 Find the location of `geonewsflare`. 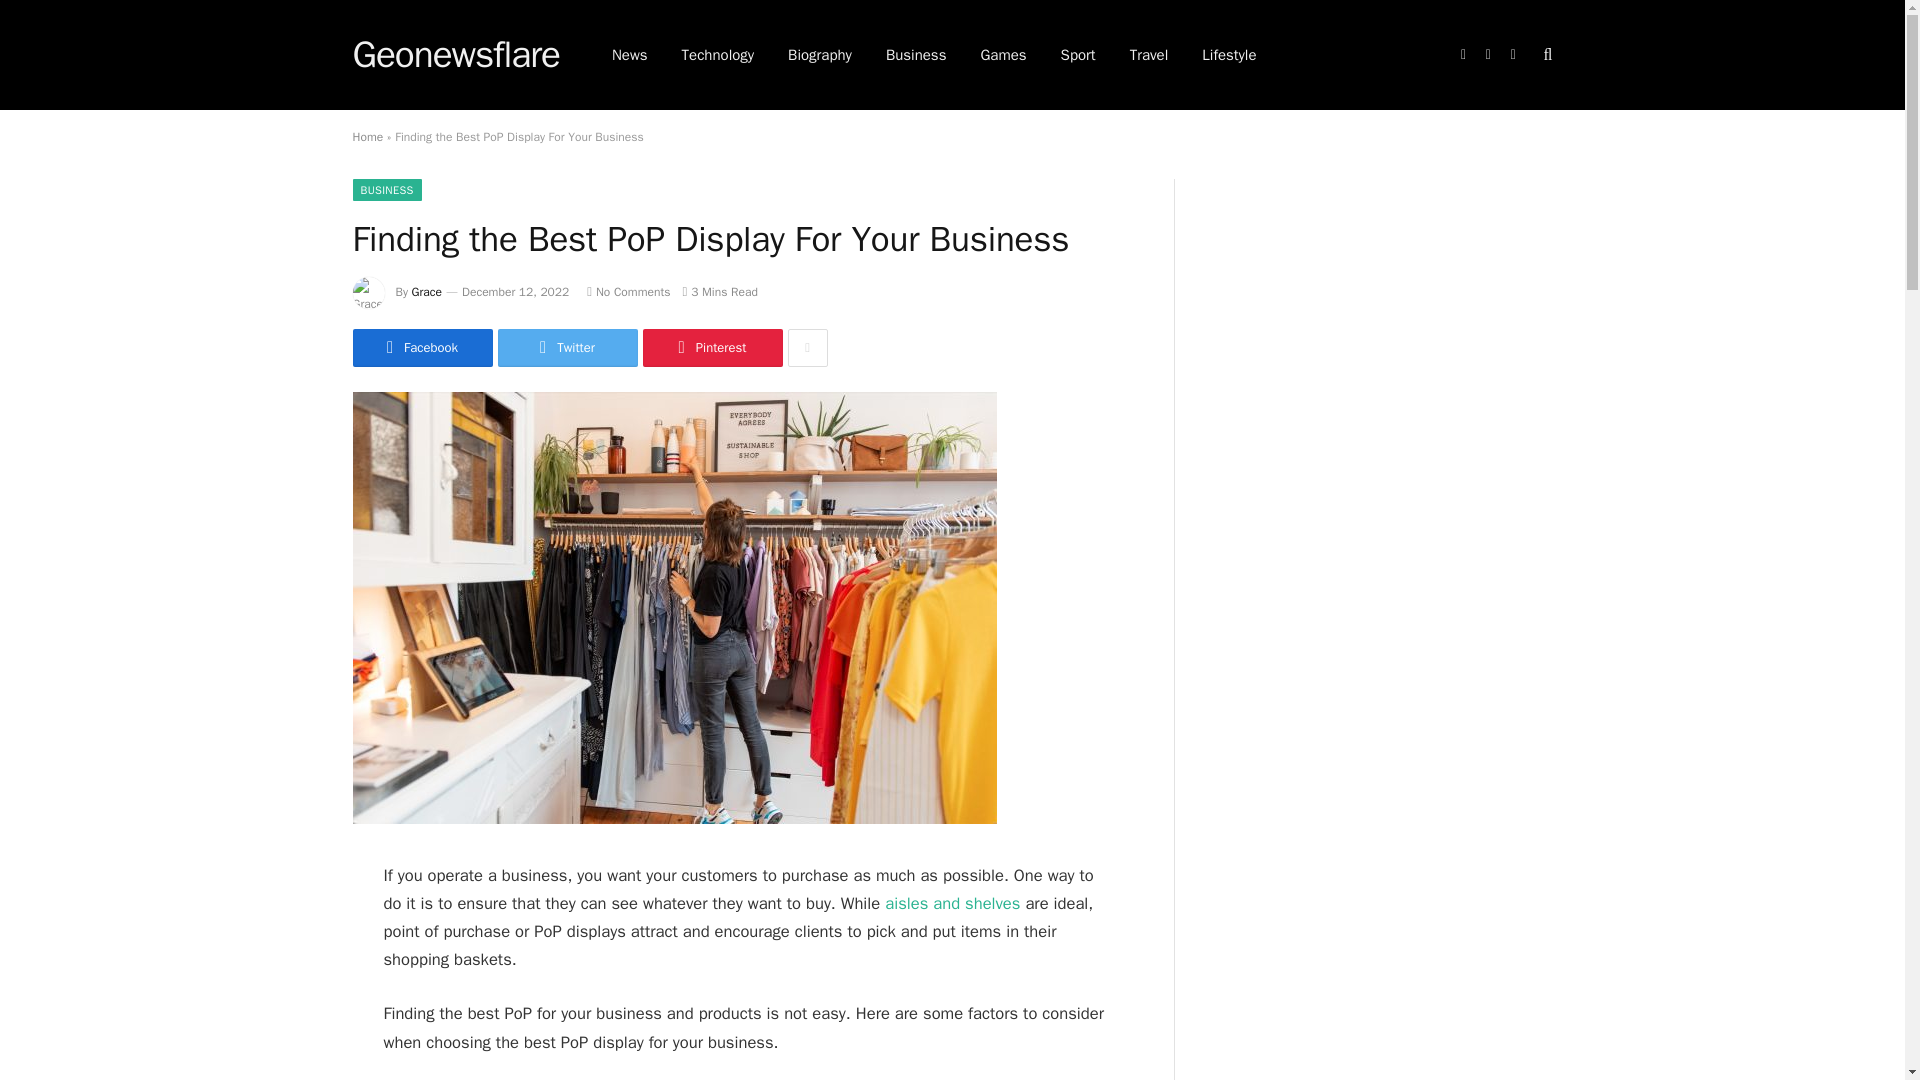

geonewsflare is located at coordinates (454, 55).